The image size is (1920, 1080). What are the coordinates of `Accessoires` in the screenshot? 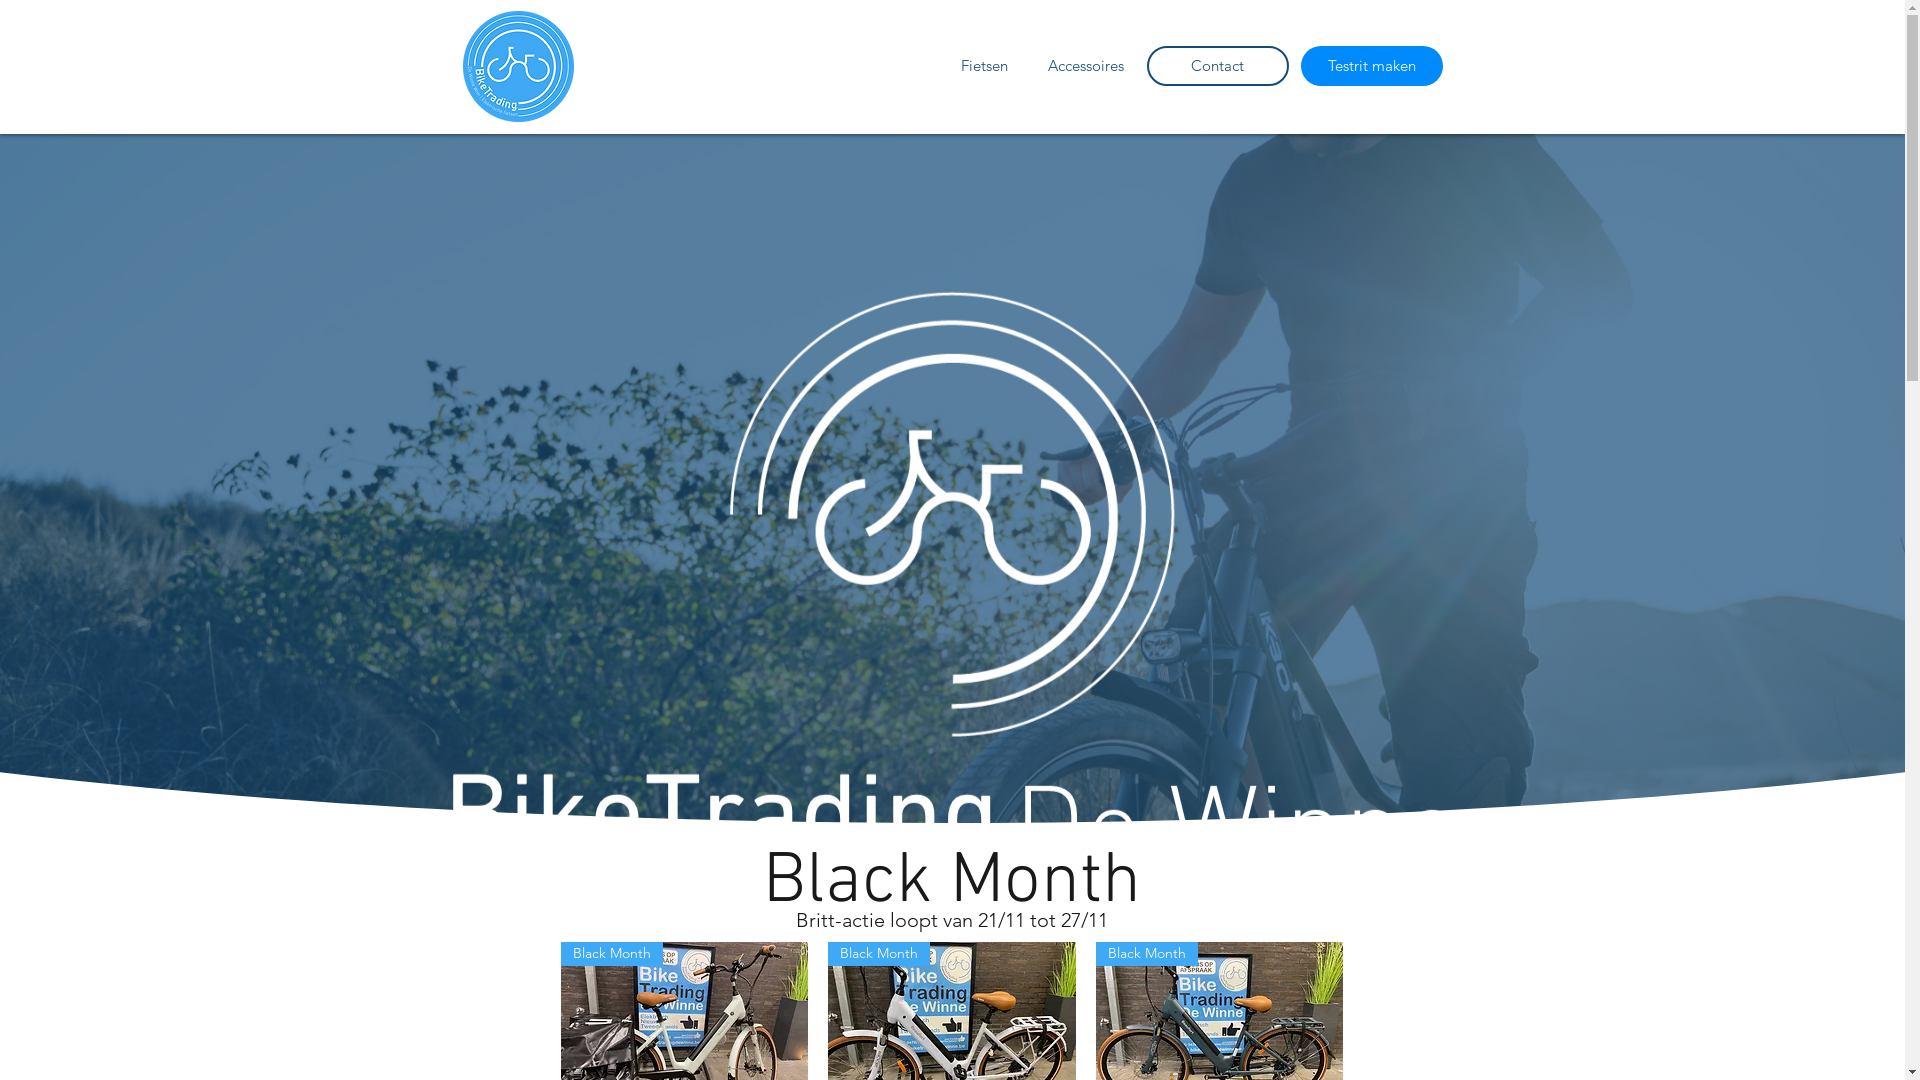 It's located at (1086, 66).